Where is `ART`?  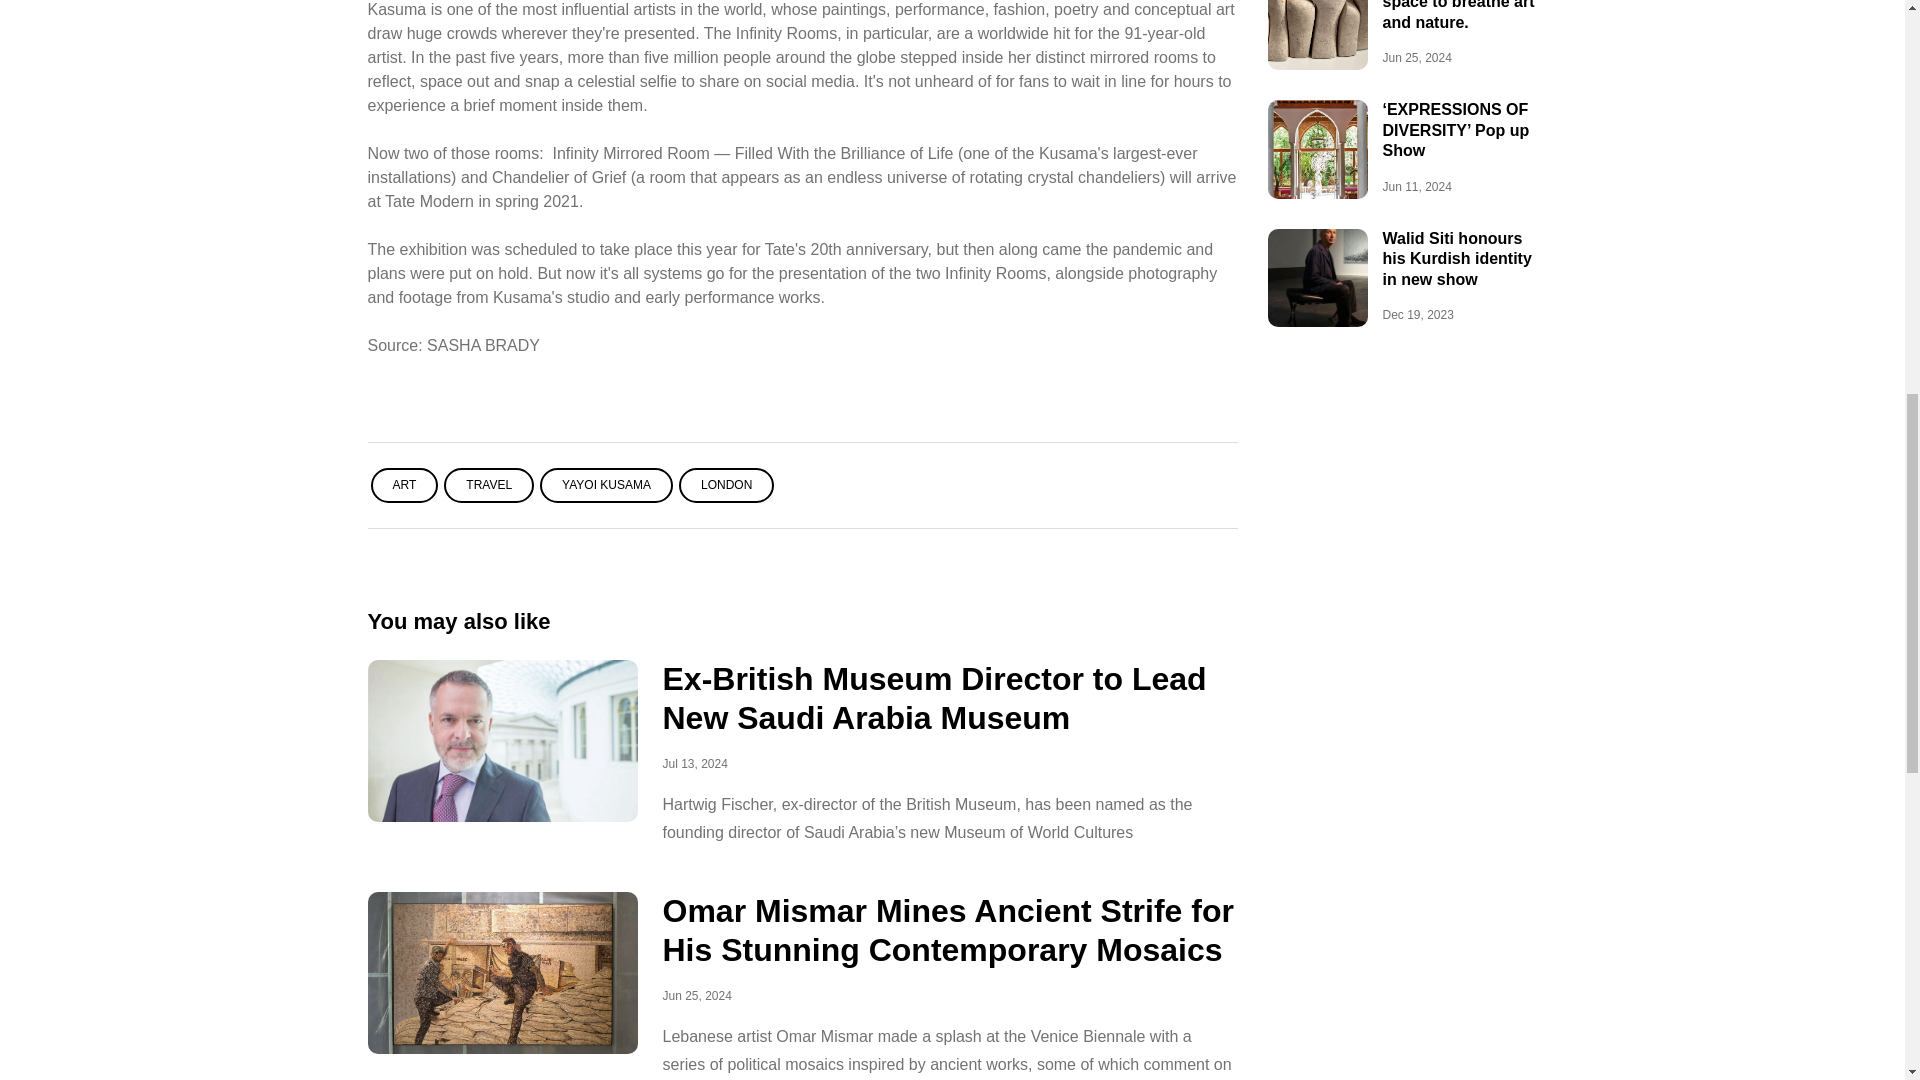
ART is located at coordinates (404, 485).